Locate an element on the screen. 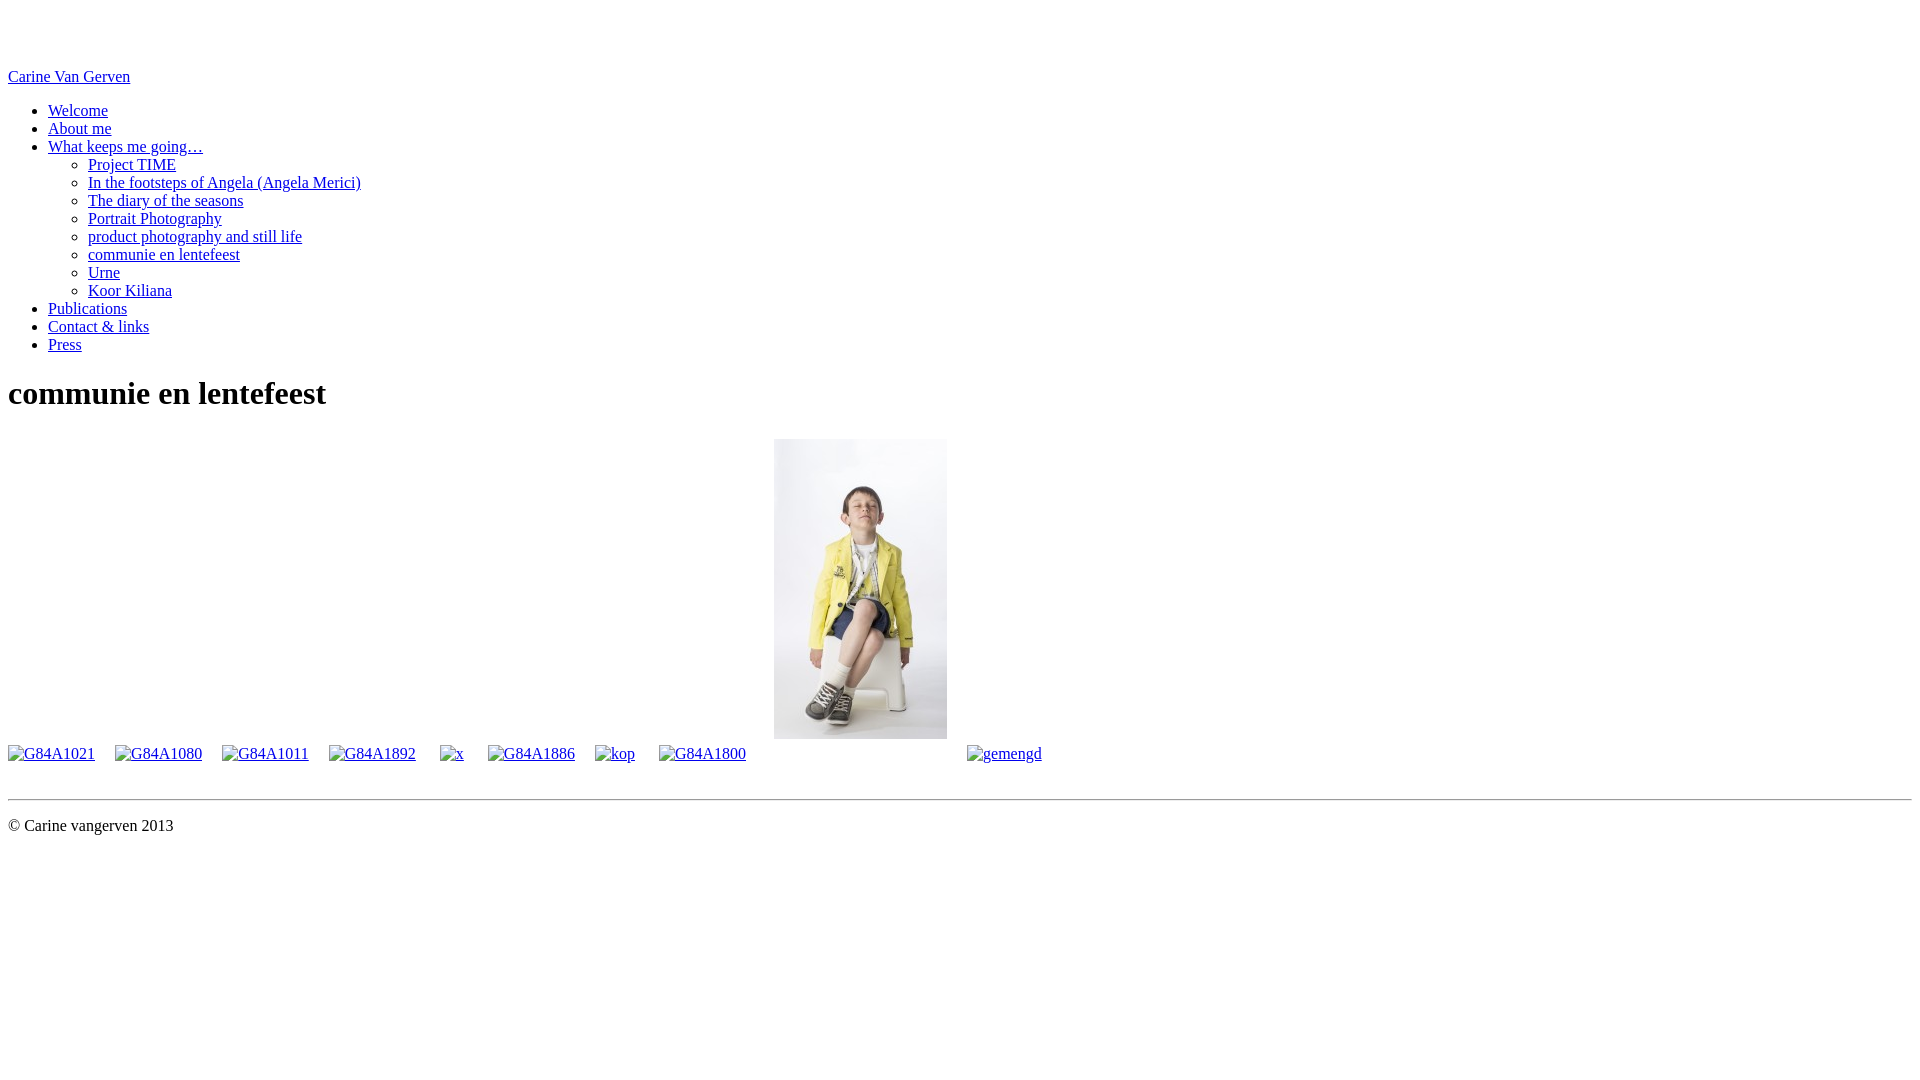 The width and height of the screenshot is (1920, 1080). About me is located at coordinates (80, 128).